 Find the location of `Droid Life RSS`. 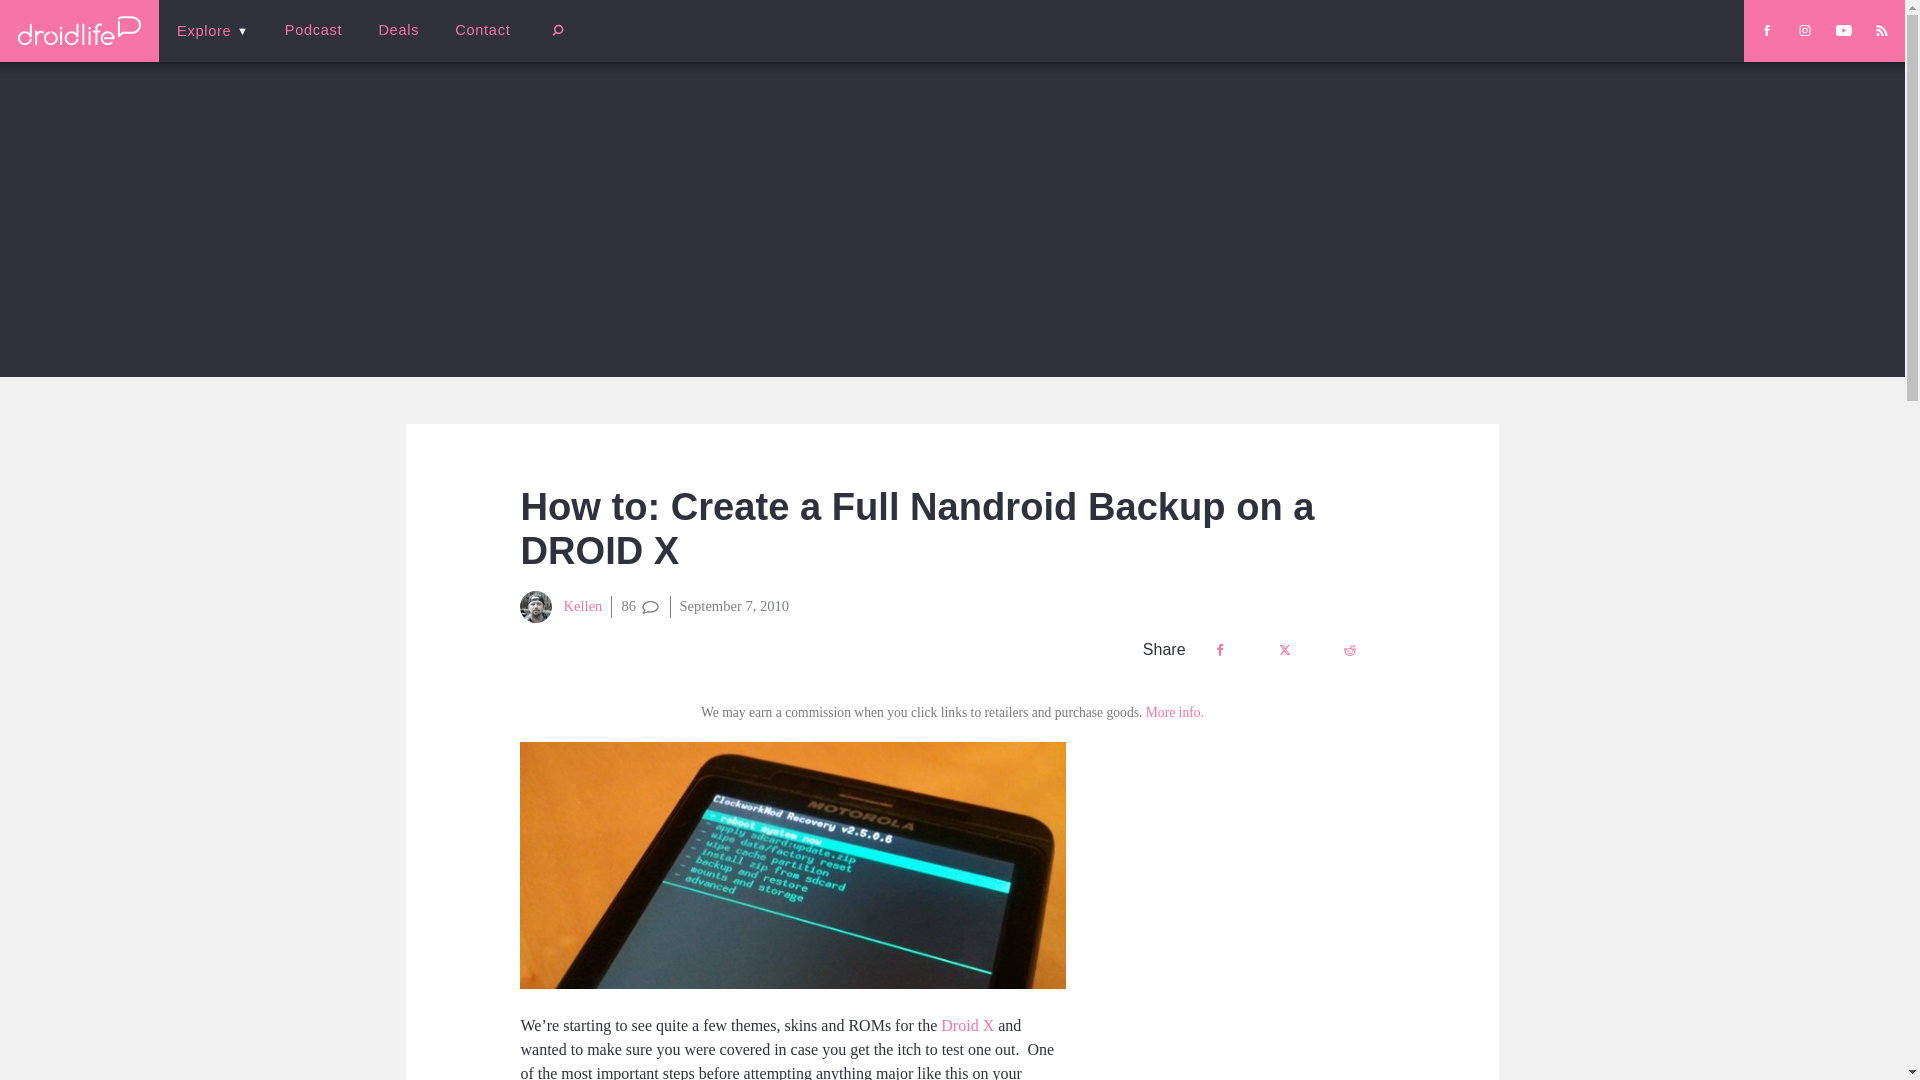

Droid Life RSS is located at coordinates (1881, 30).